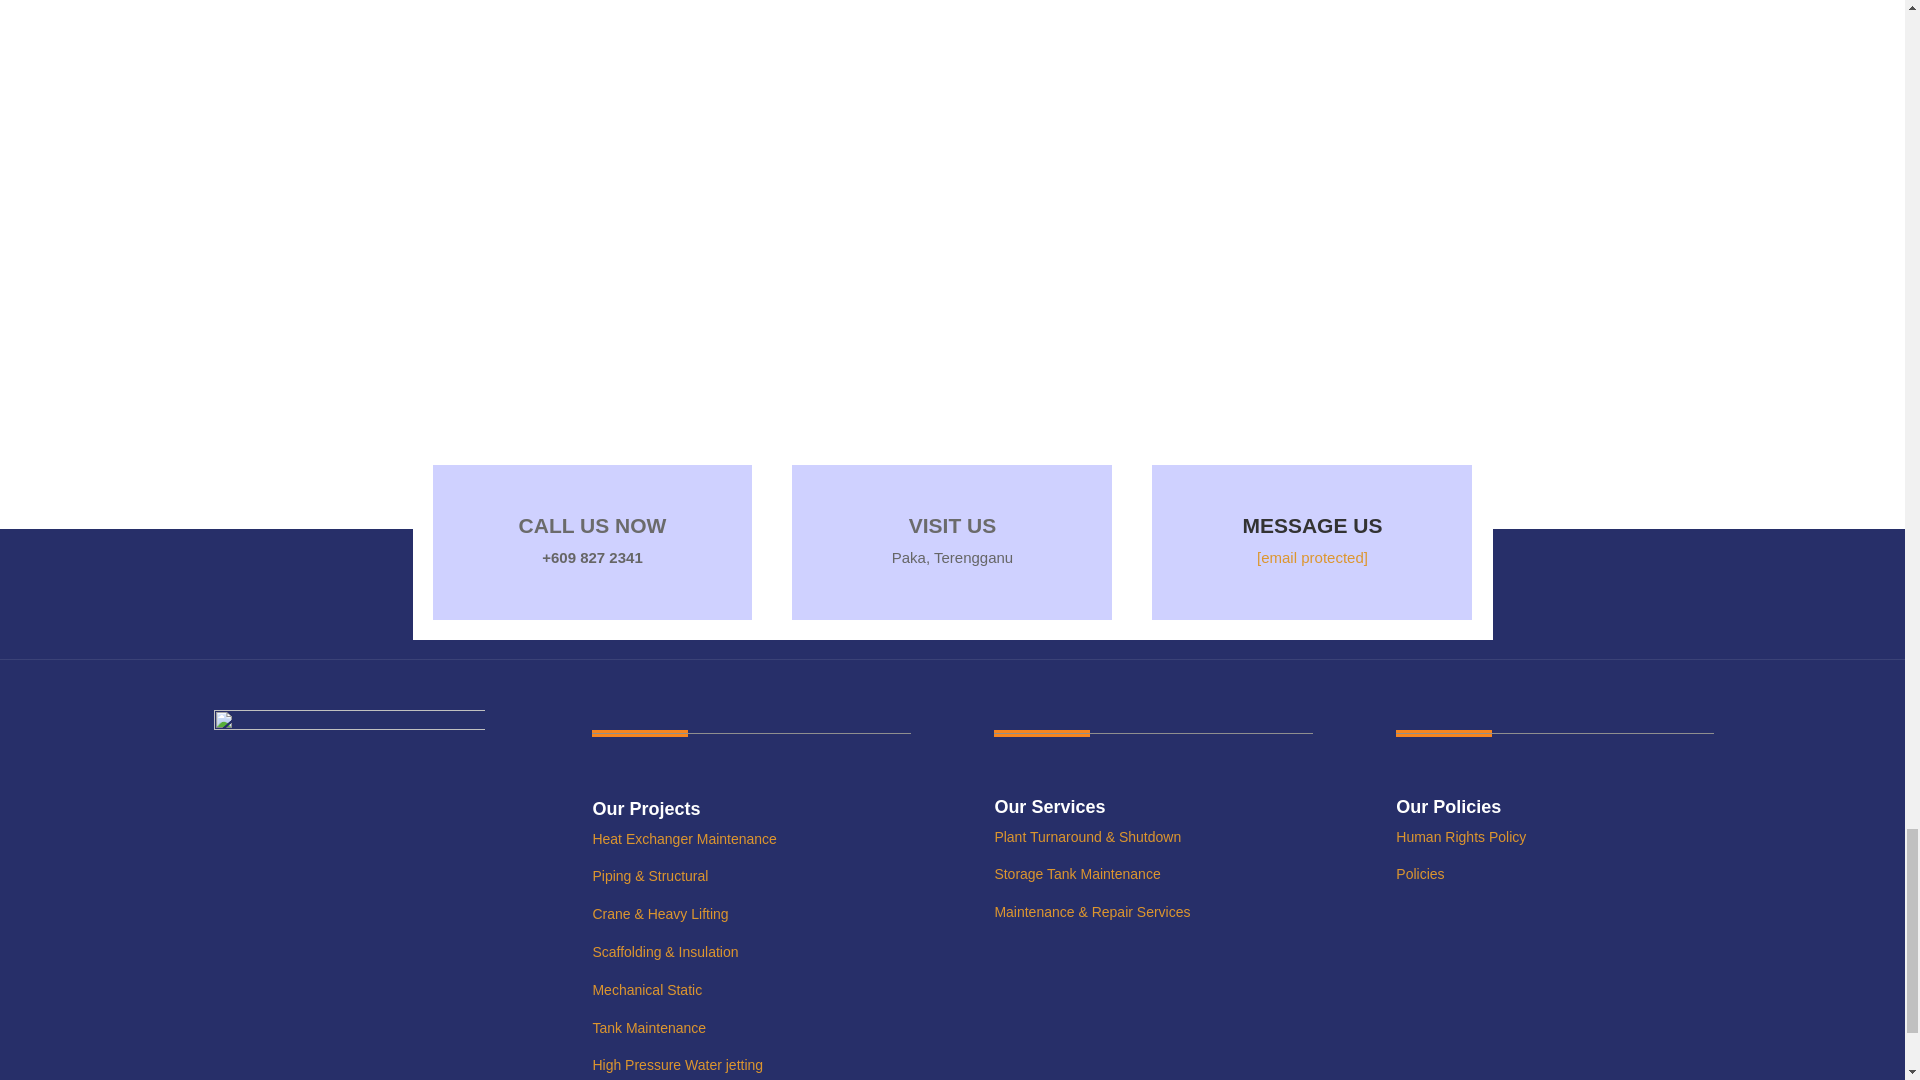 The width and height of the screenshot is (1920, 1080). What do you see at coordinates (683, 838) in the screenshot?
I see `Heat Exchanger Maintenance` at bounding box center [683, 838].